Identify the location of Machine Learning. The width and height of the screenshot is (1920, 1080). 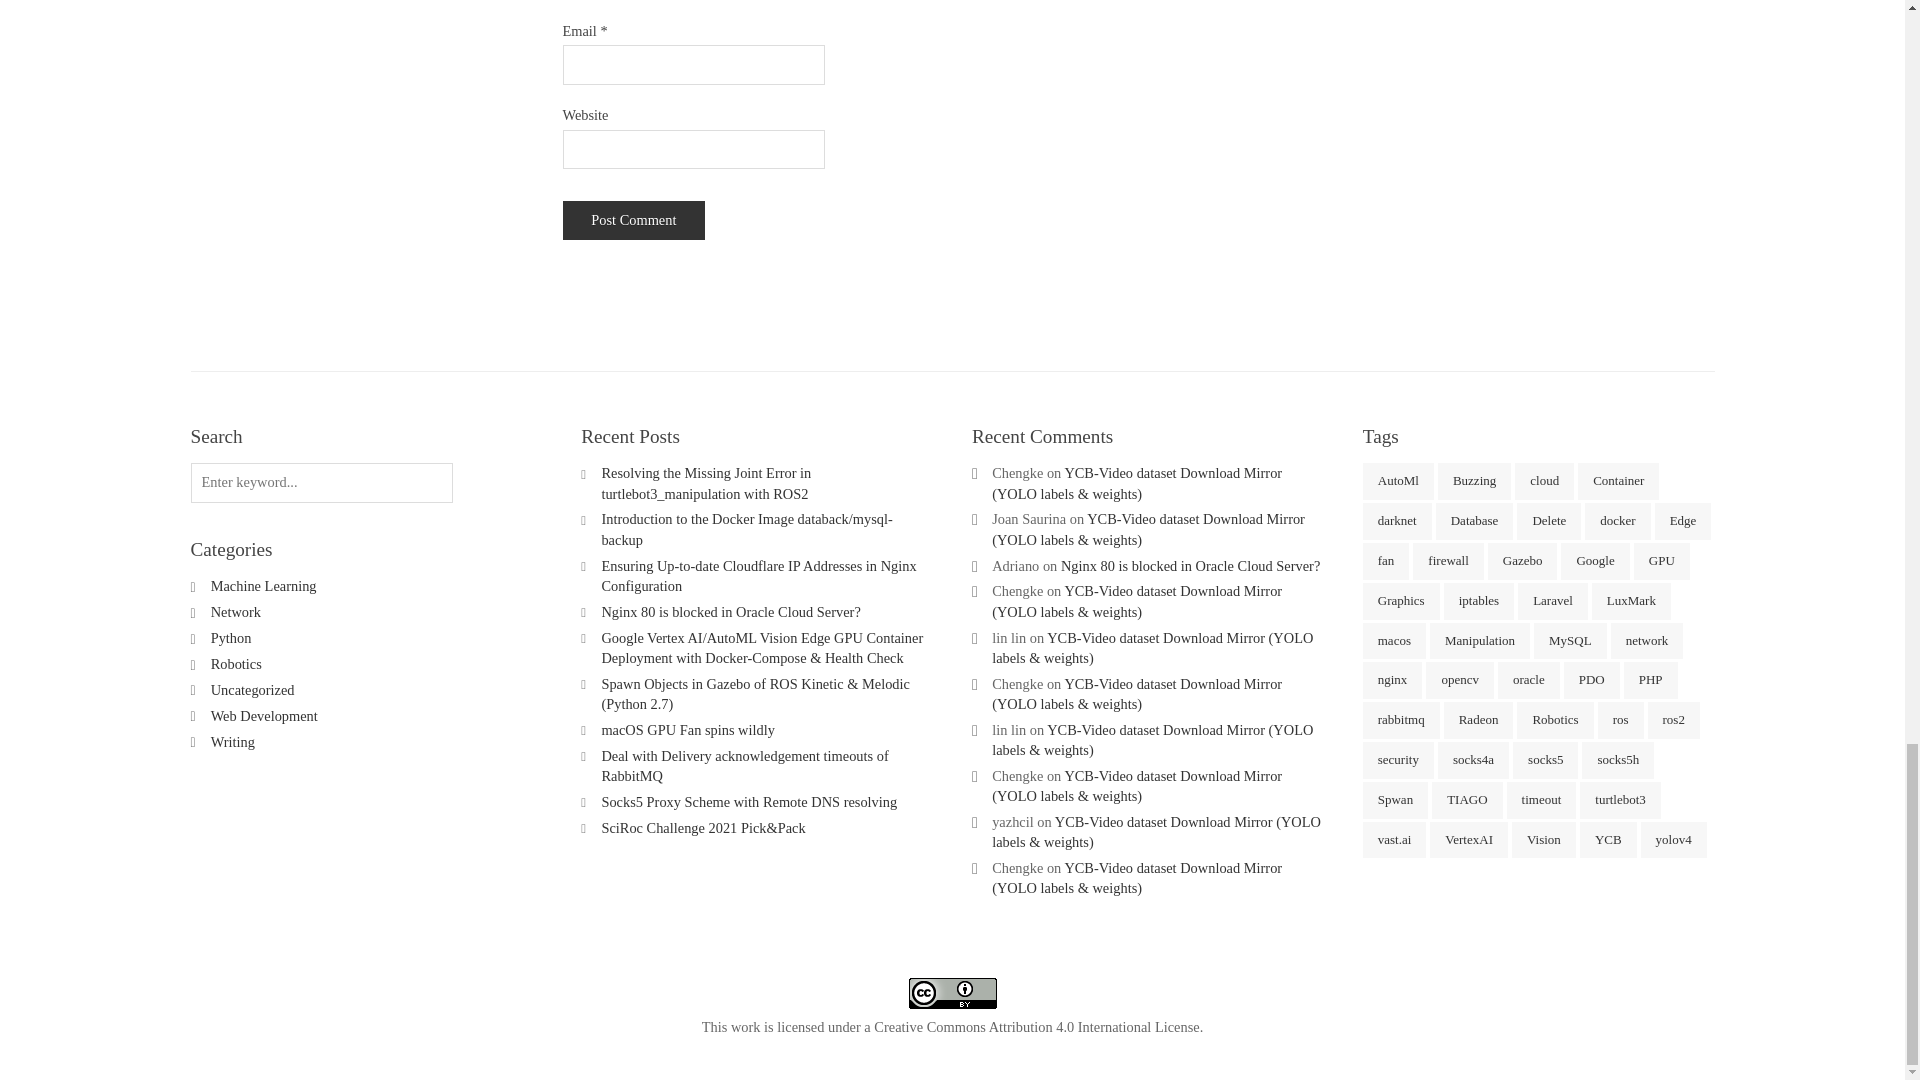
(264, 586).